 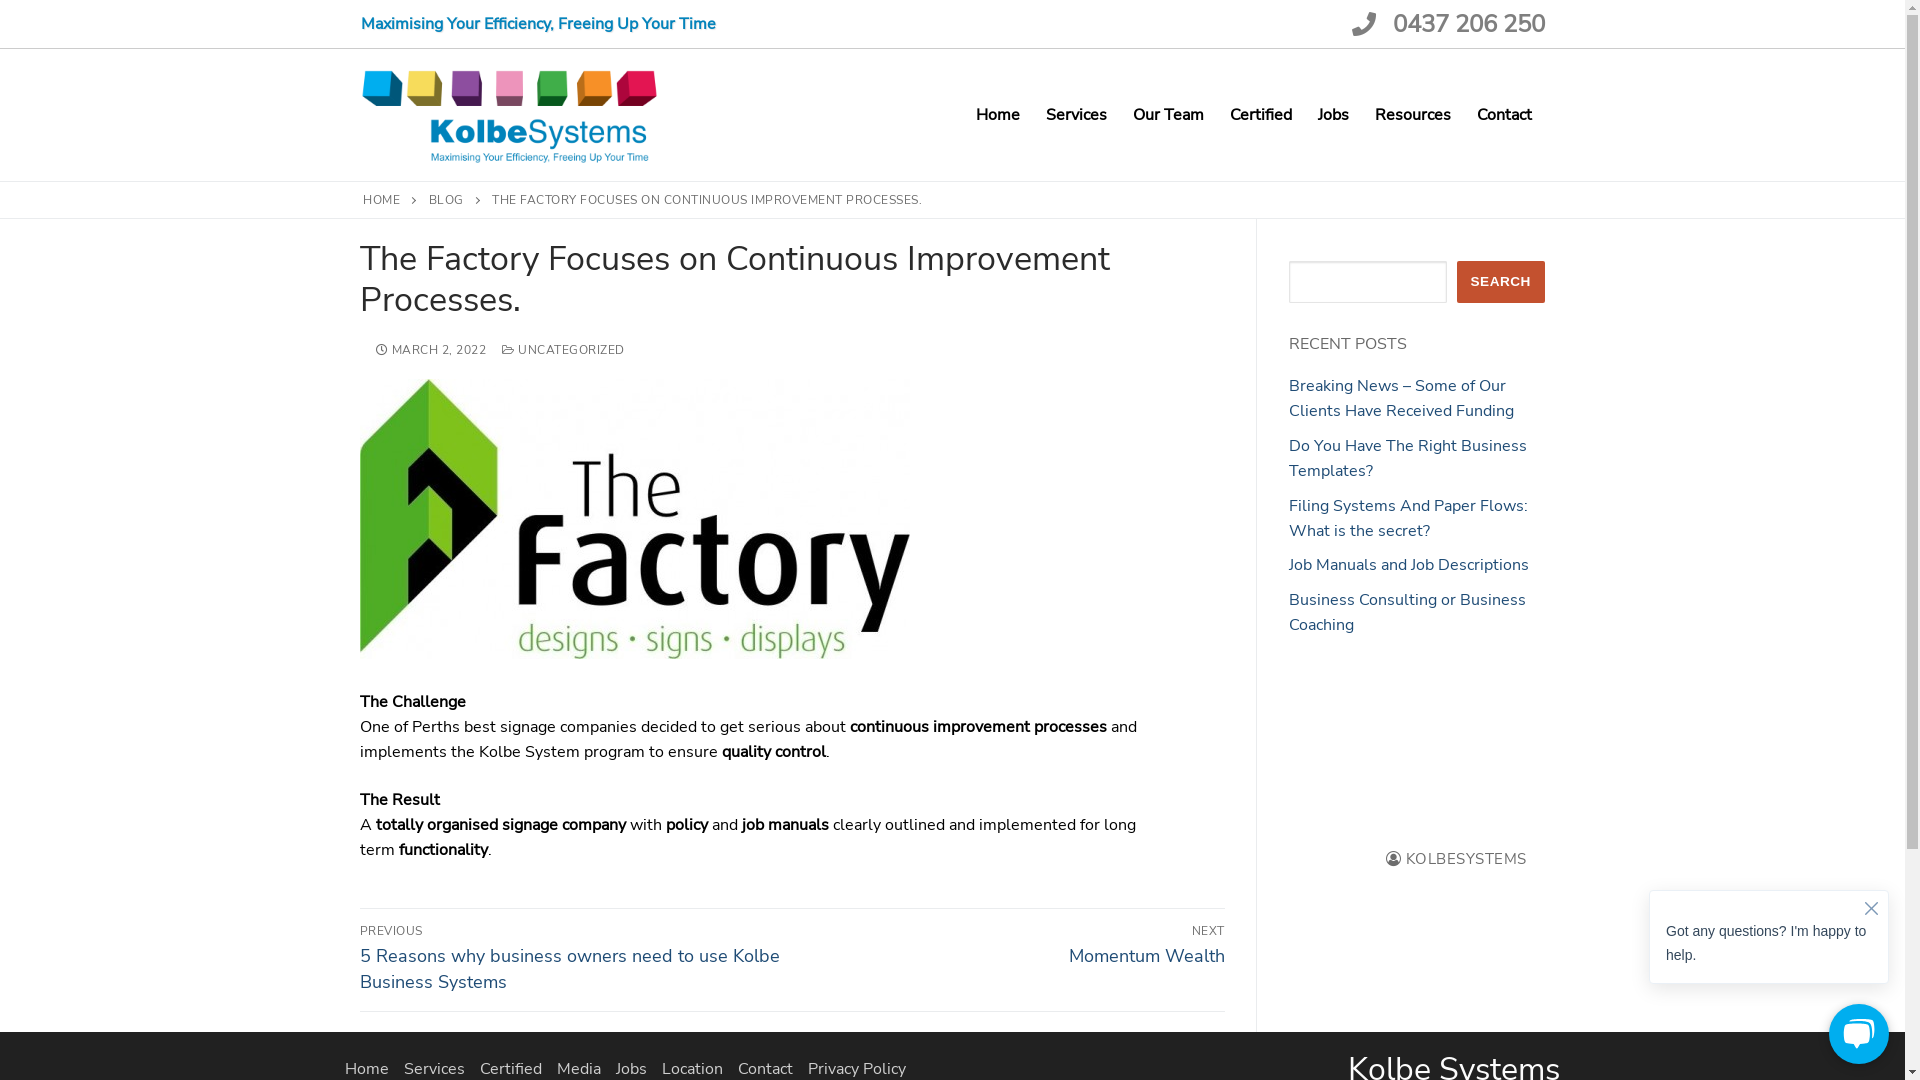 I want to click on NEXT
Next post:
Momentum Wealth, so click(x=1013, y=946).